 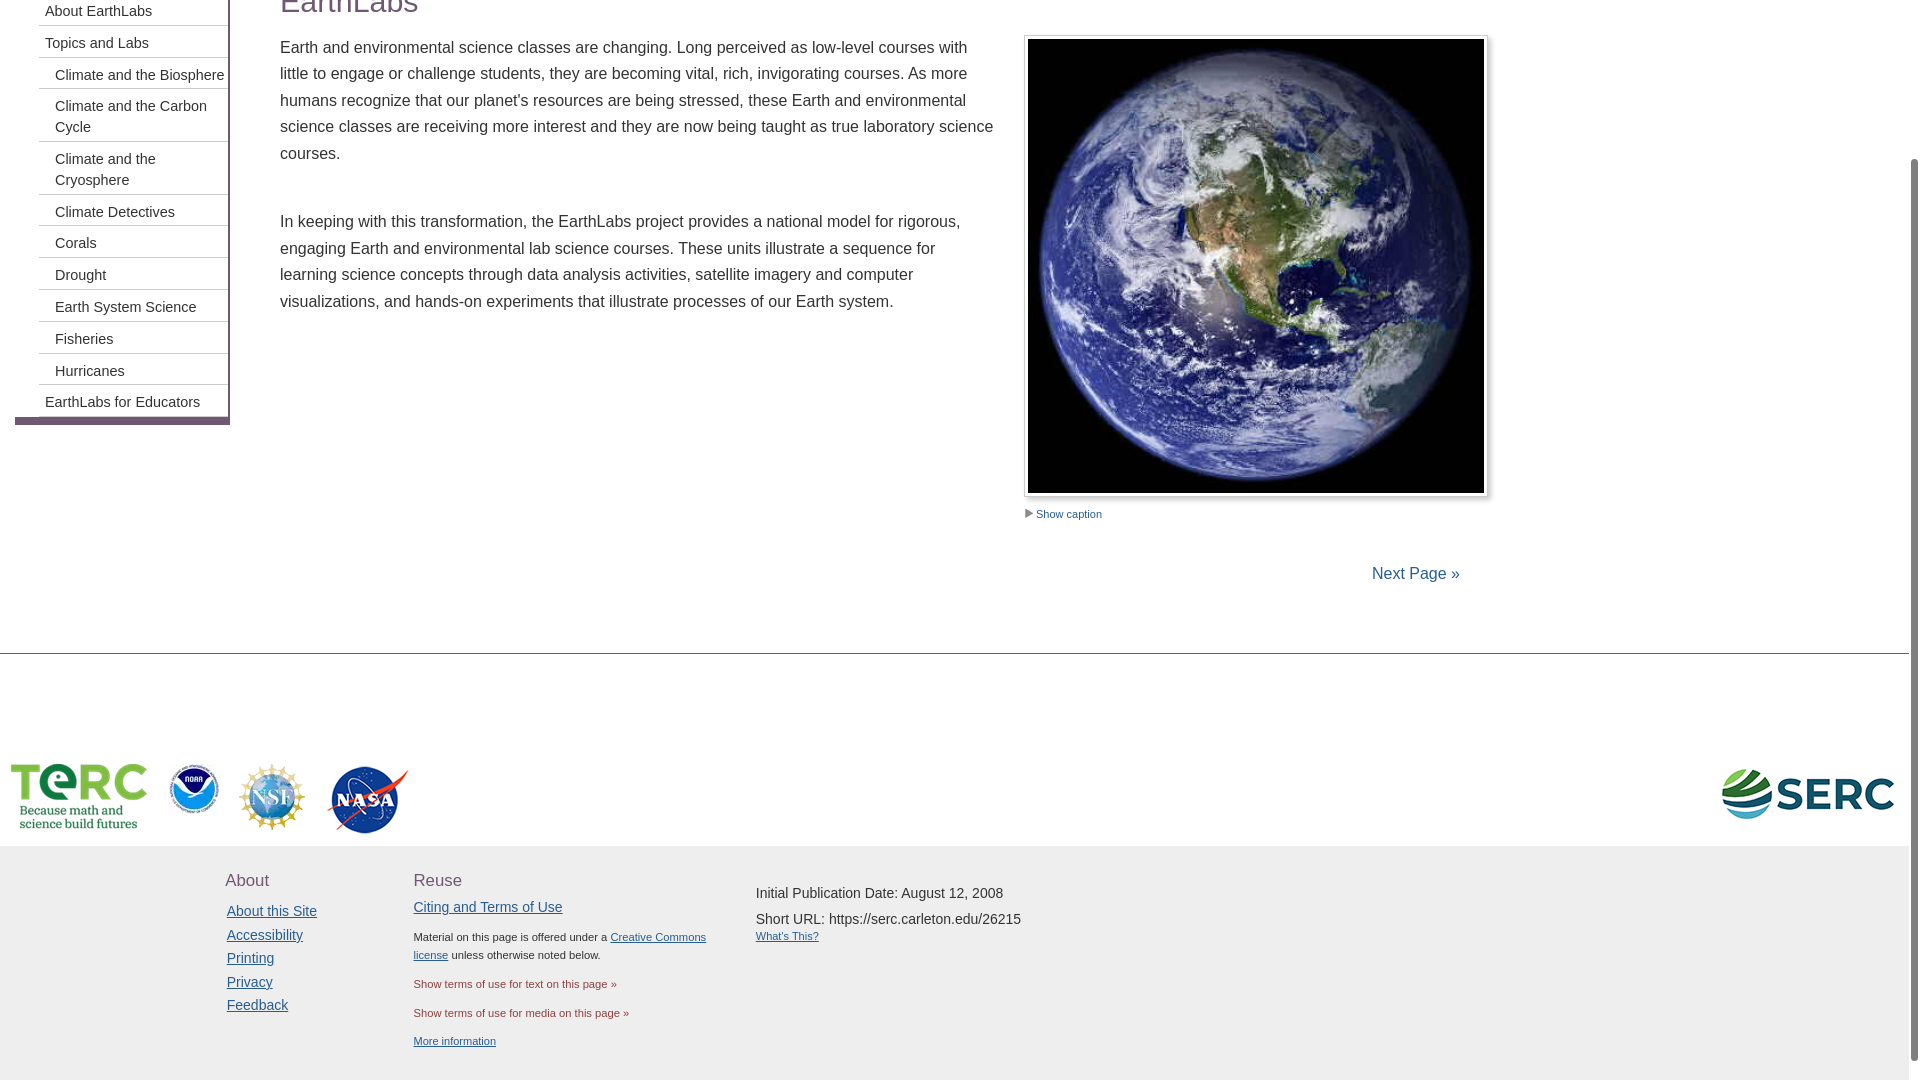 I want to click on Show caption, so click(x=1062, y=513).